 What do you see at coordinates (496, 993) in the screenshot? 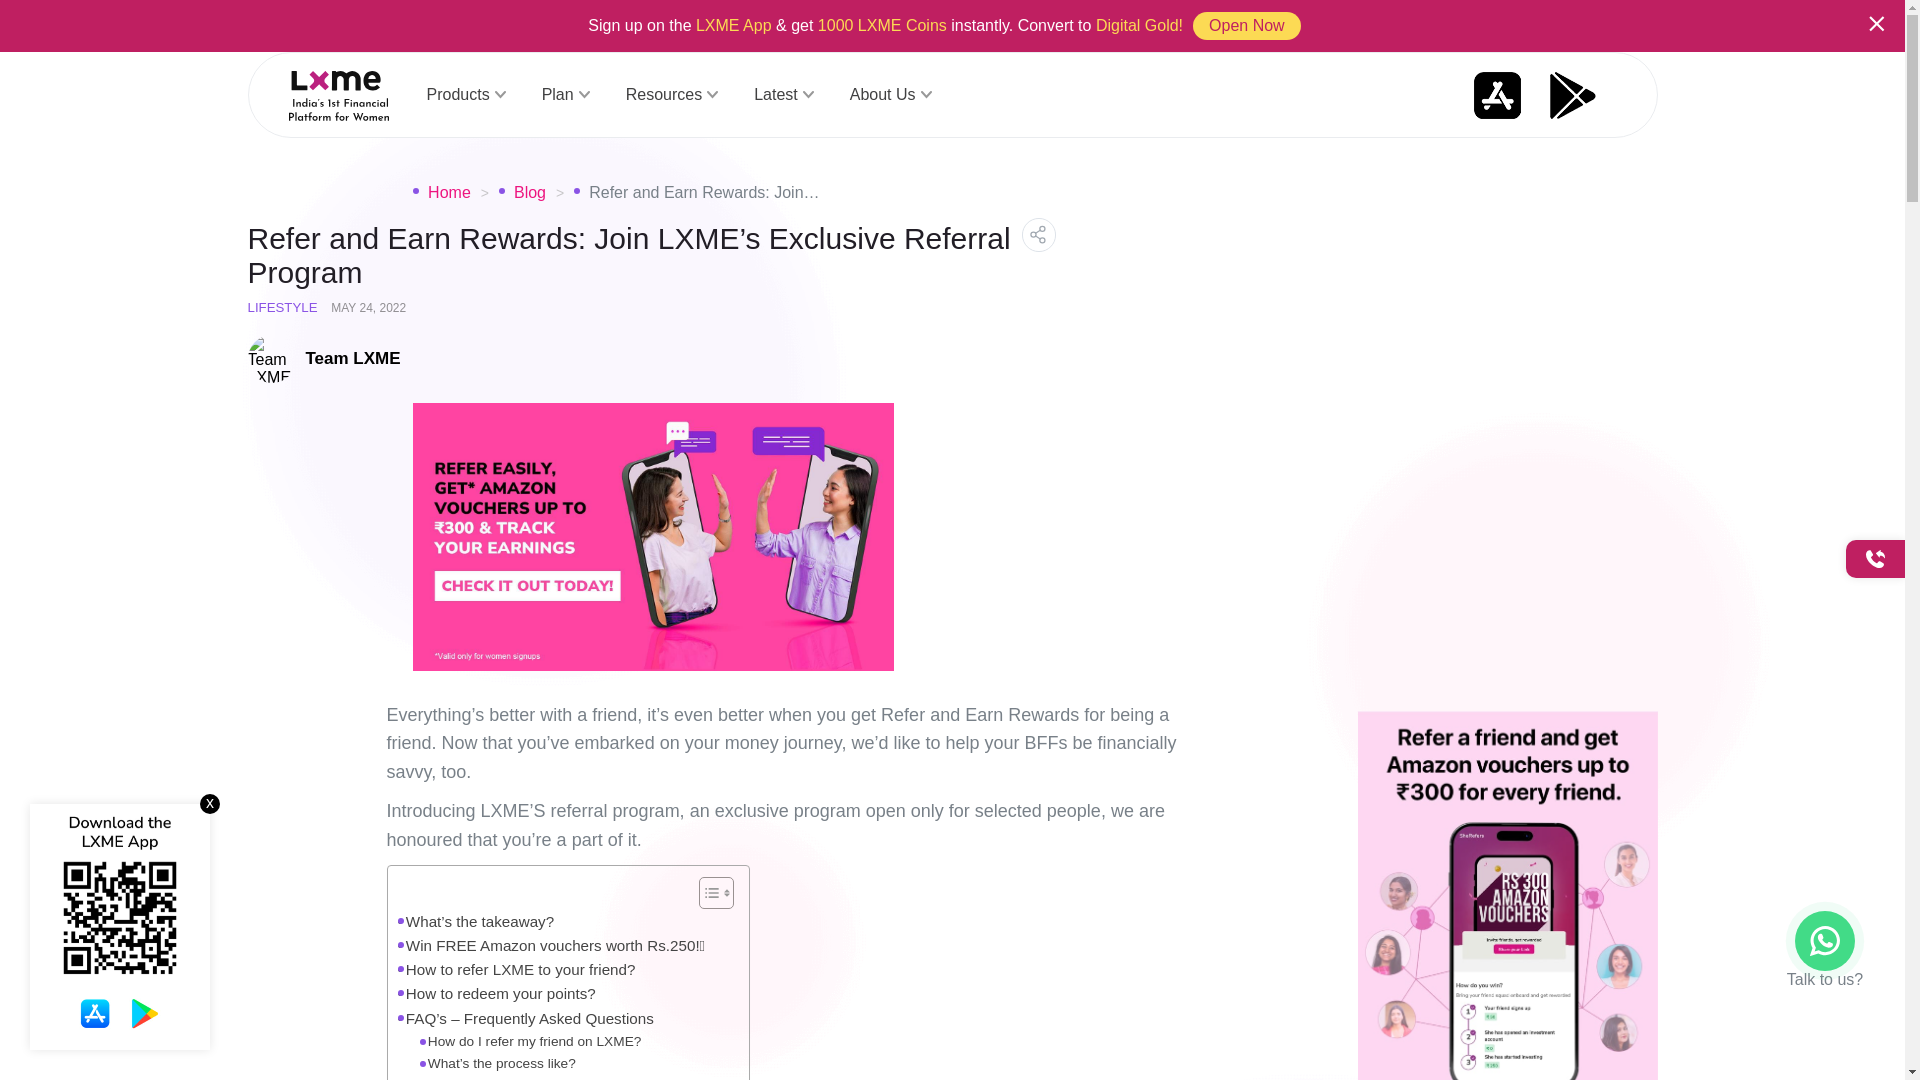
I see `How to redeem your points?` at bounding box center [496, 993].